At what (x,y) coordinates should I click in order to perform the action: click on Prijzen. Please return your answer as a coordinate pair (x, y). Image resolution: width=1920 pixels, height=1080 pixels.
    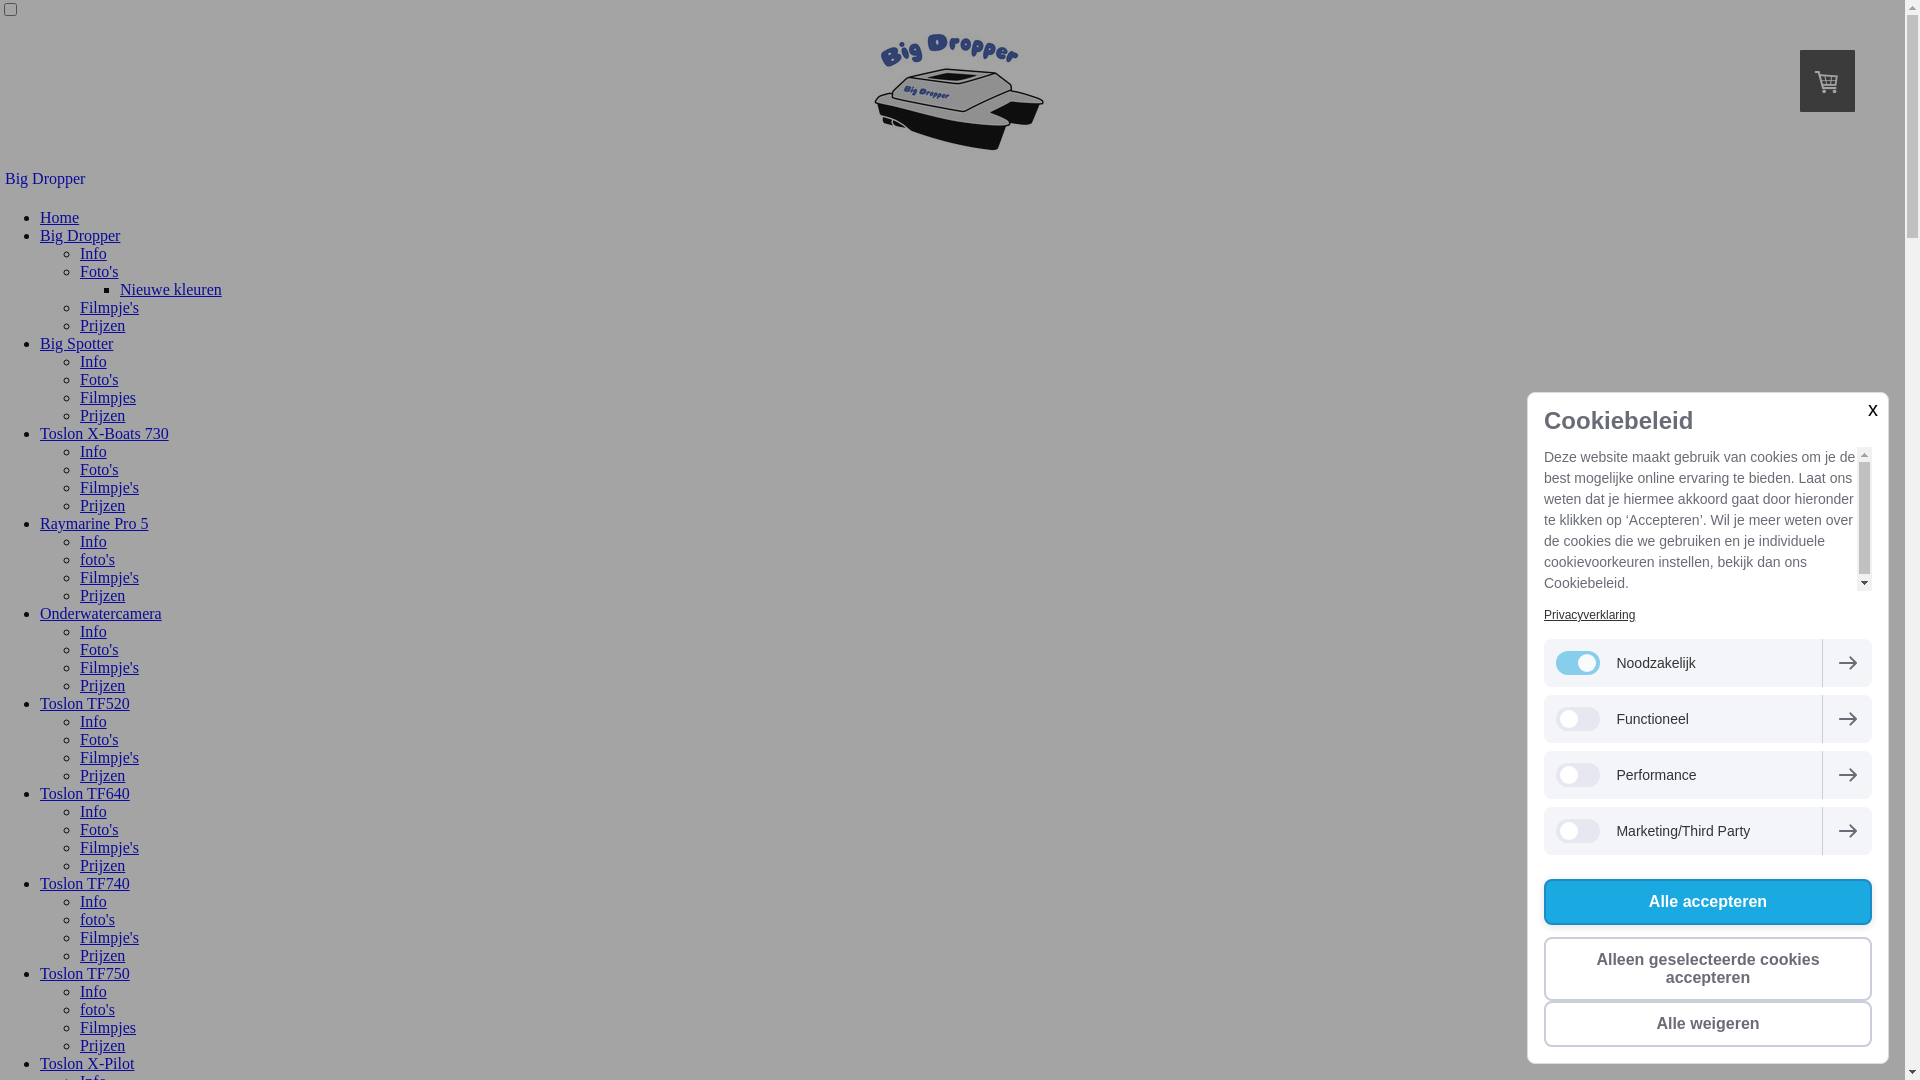
    Looking at the image, I should click on (102, 776).